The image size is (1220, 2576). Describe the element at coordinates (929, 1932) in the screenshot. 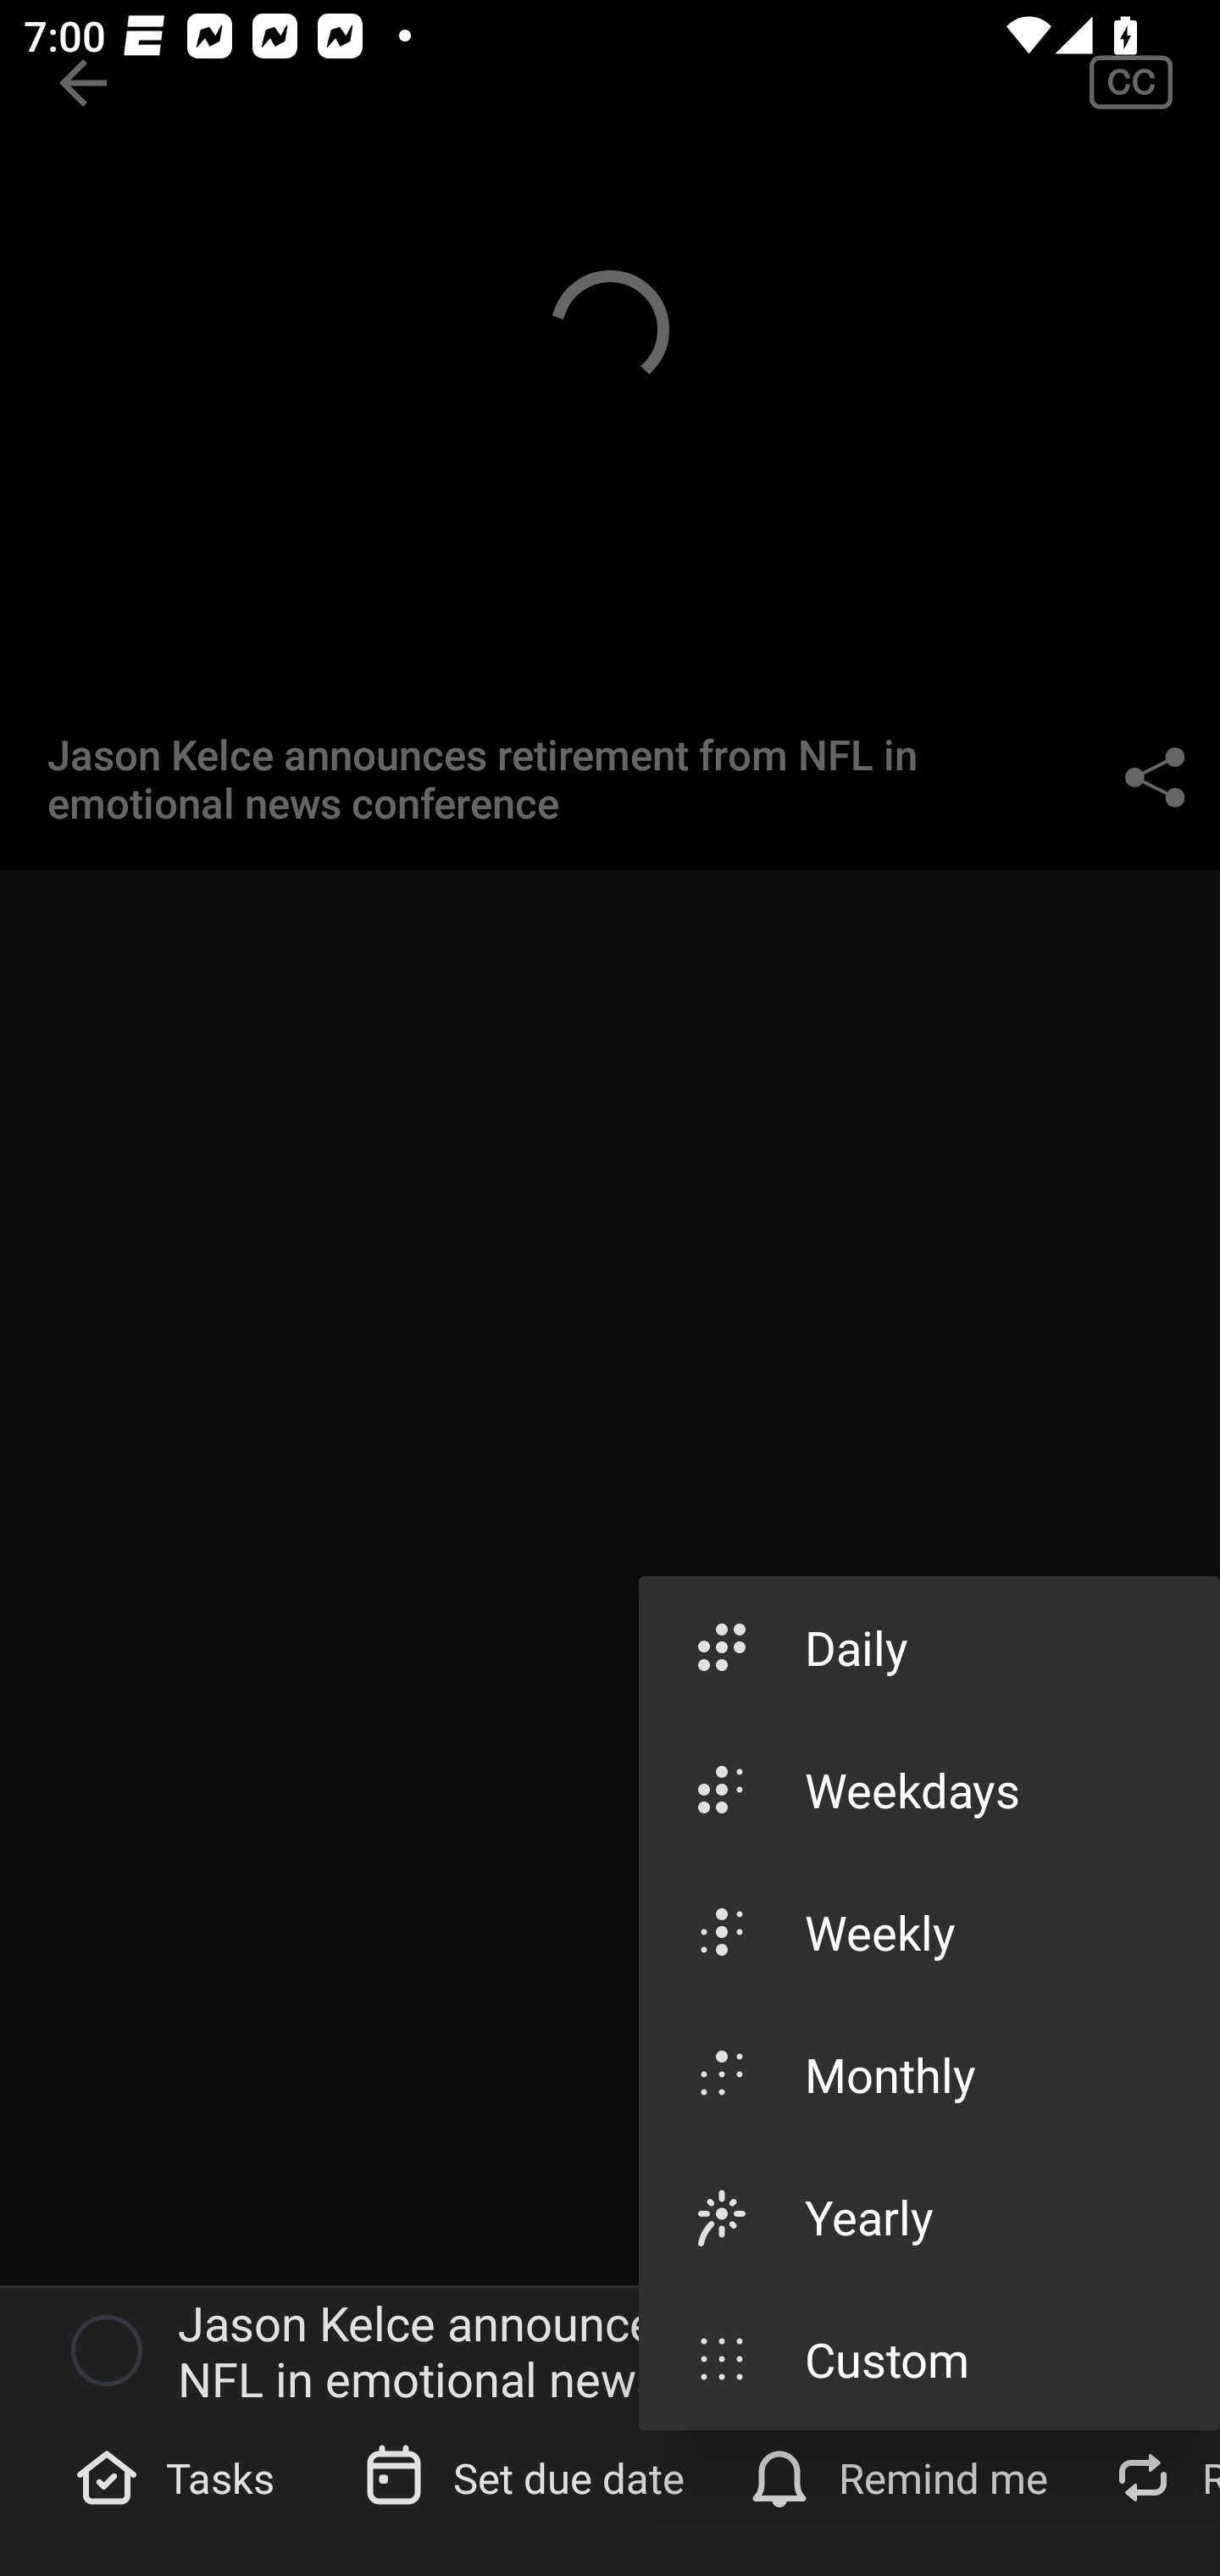

I see `Weekly3 in 6 Weekly` at that location.